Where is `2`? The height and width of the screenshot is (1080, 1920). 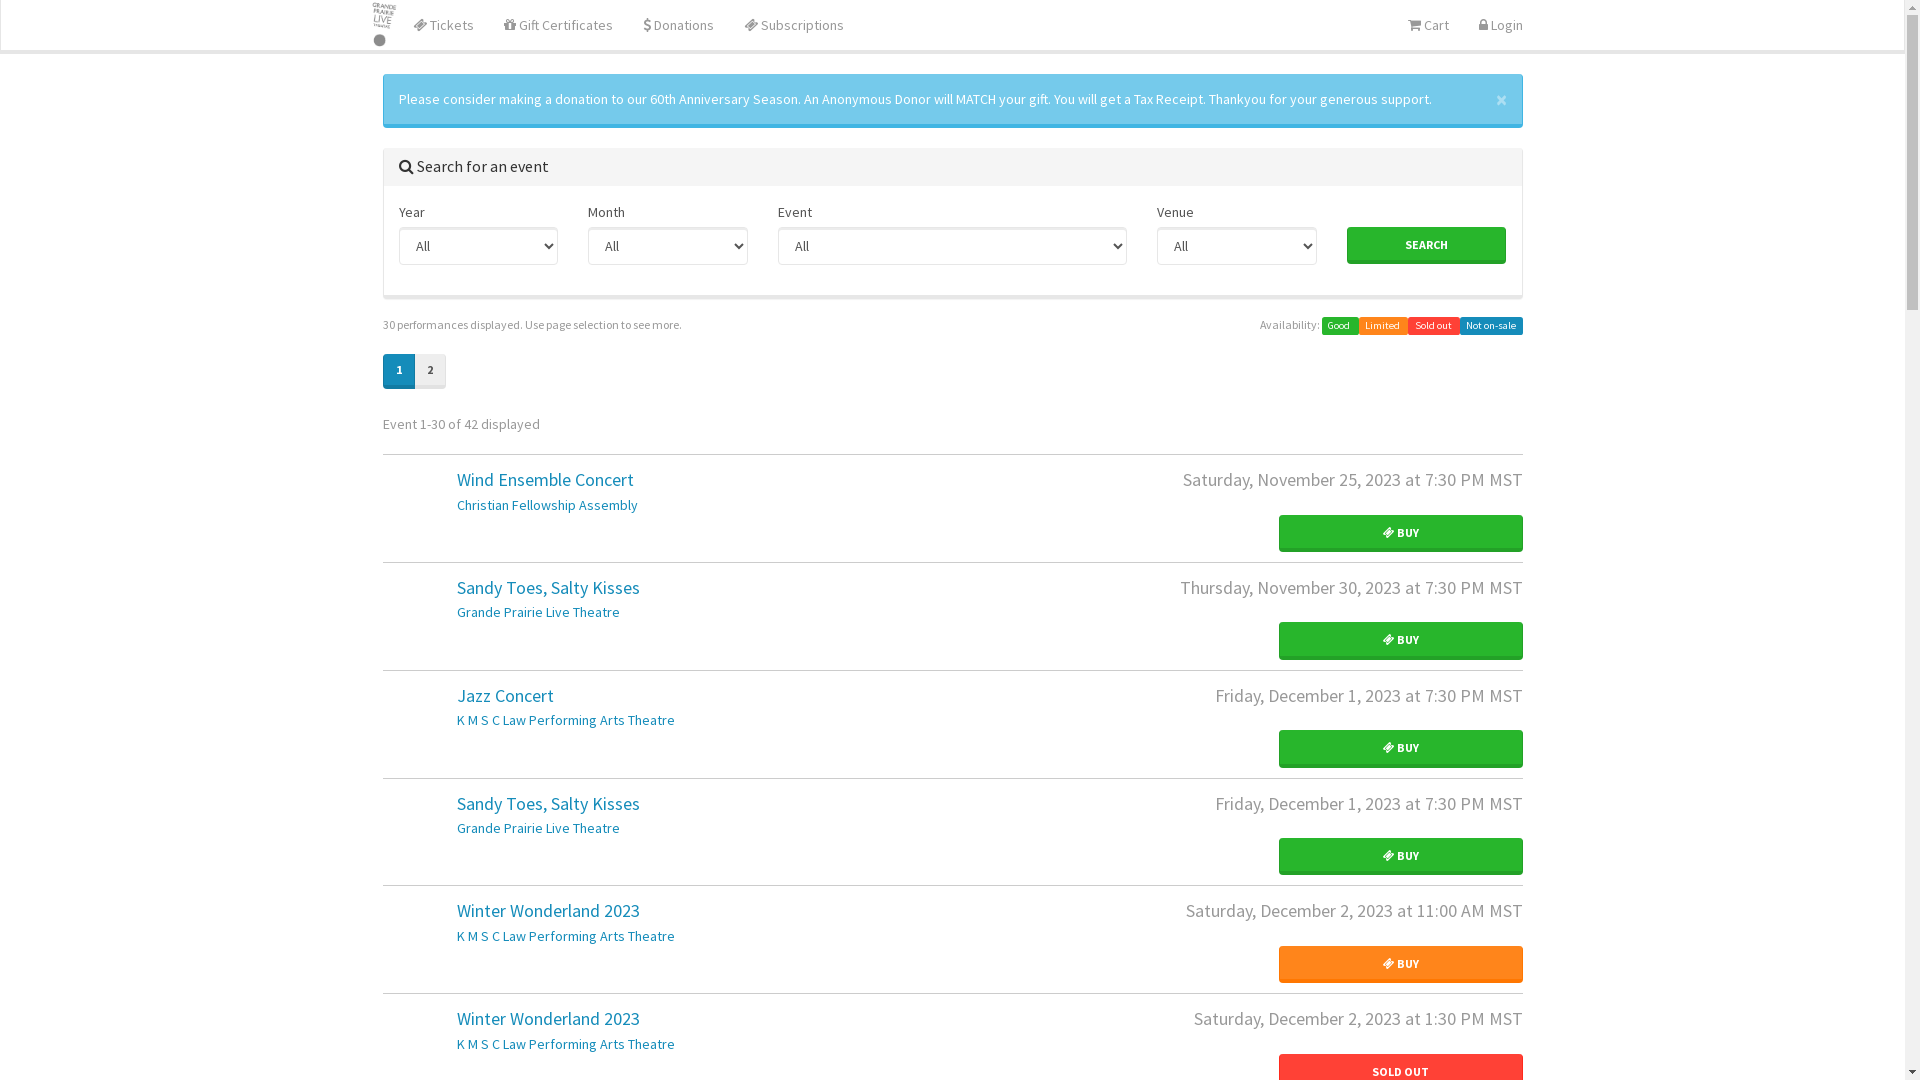 2 is located at coordinates (430, 372).